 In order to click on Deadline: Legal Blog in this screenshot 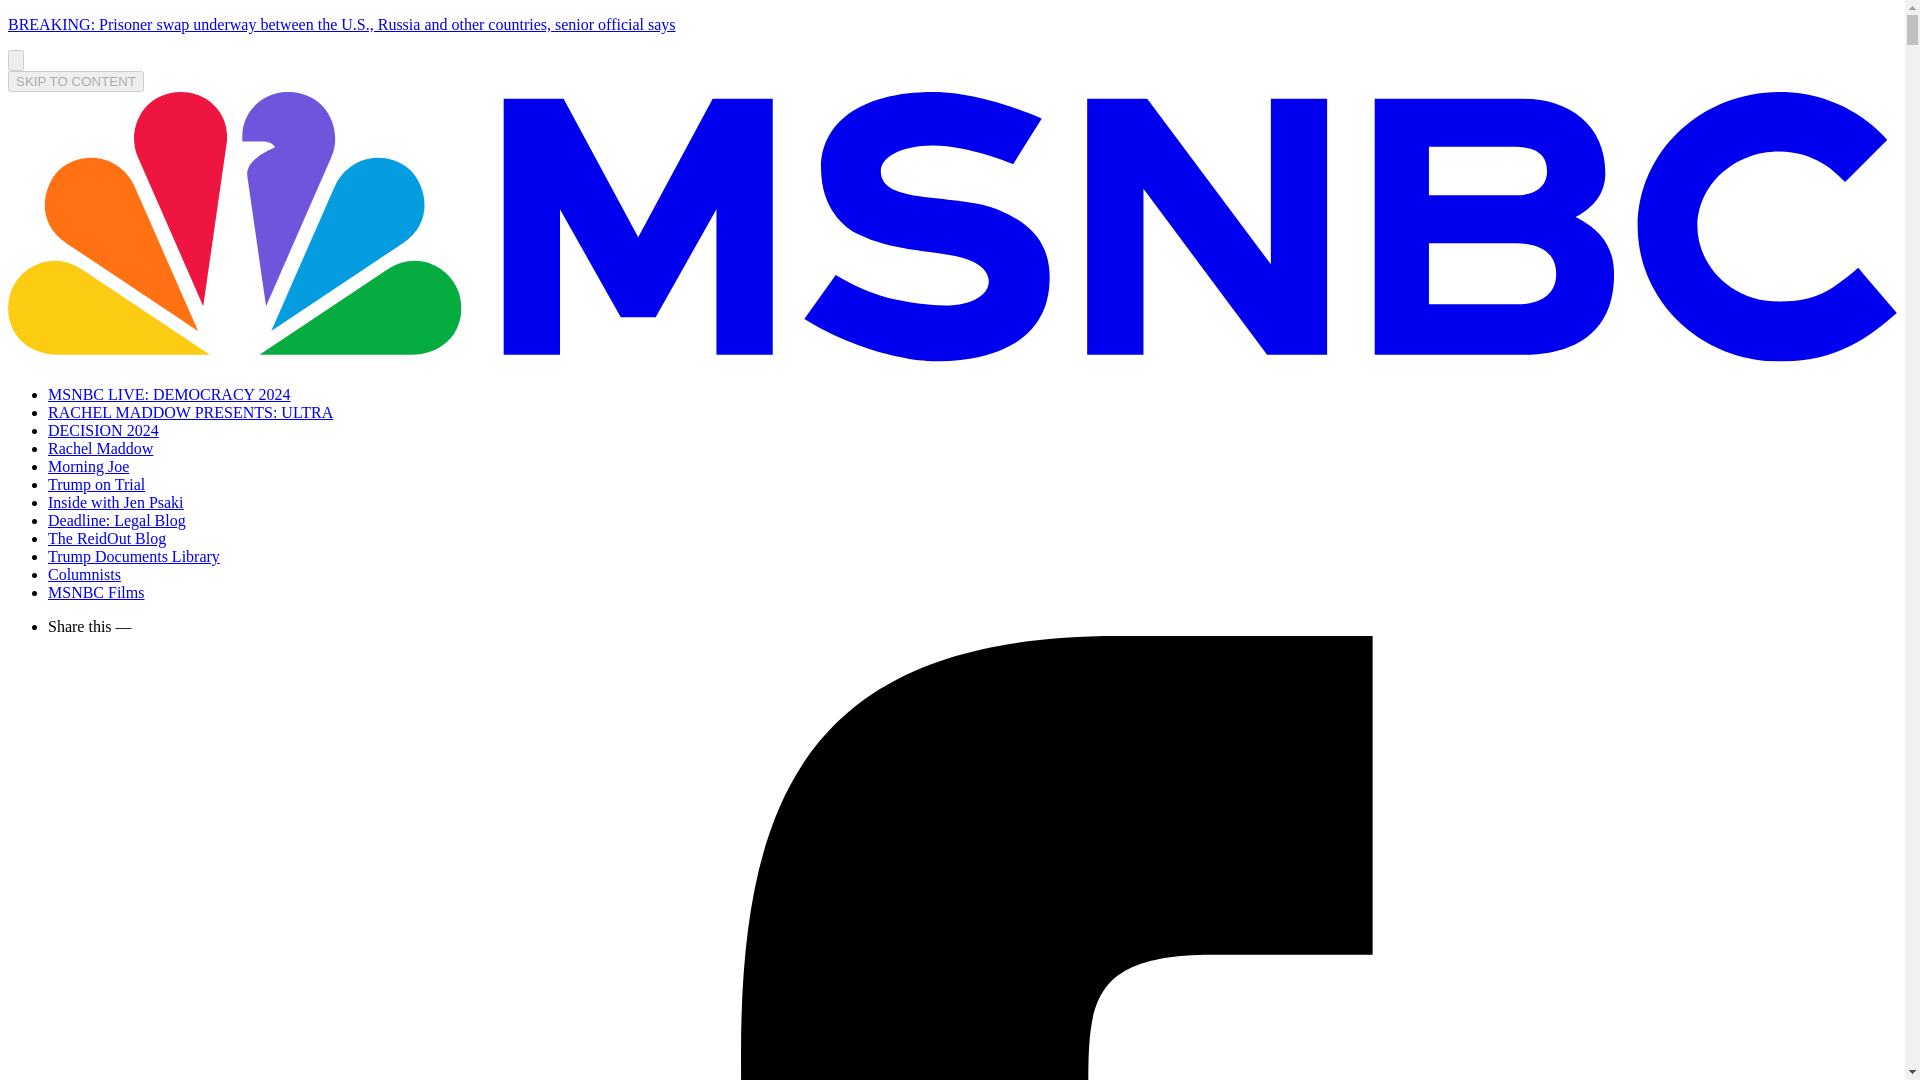, I will do `click(117, 520)`.